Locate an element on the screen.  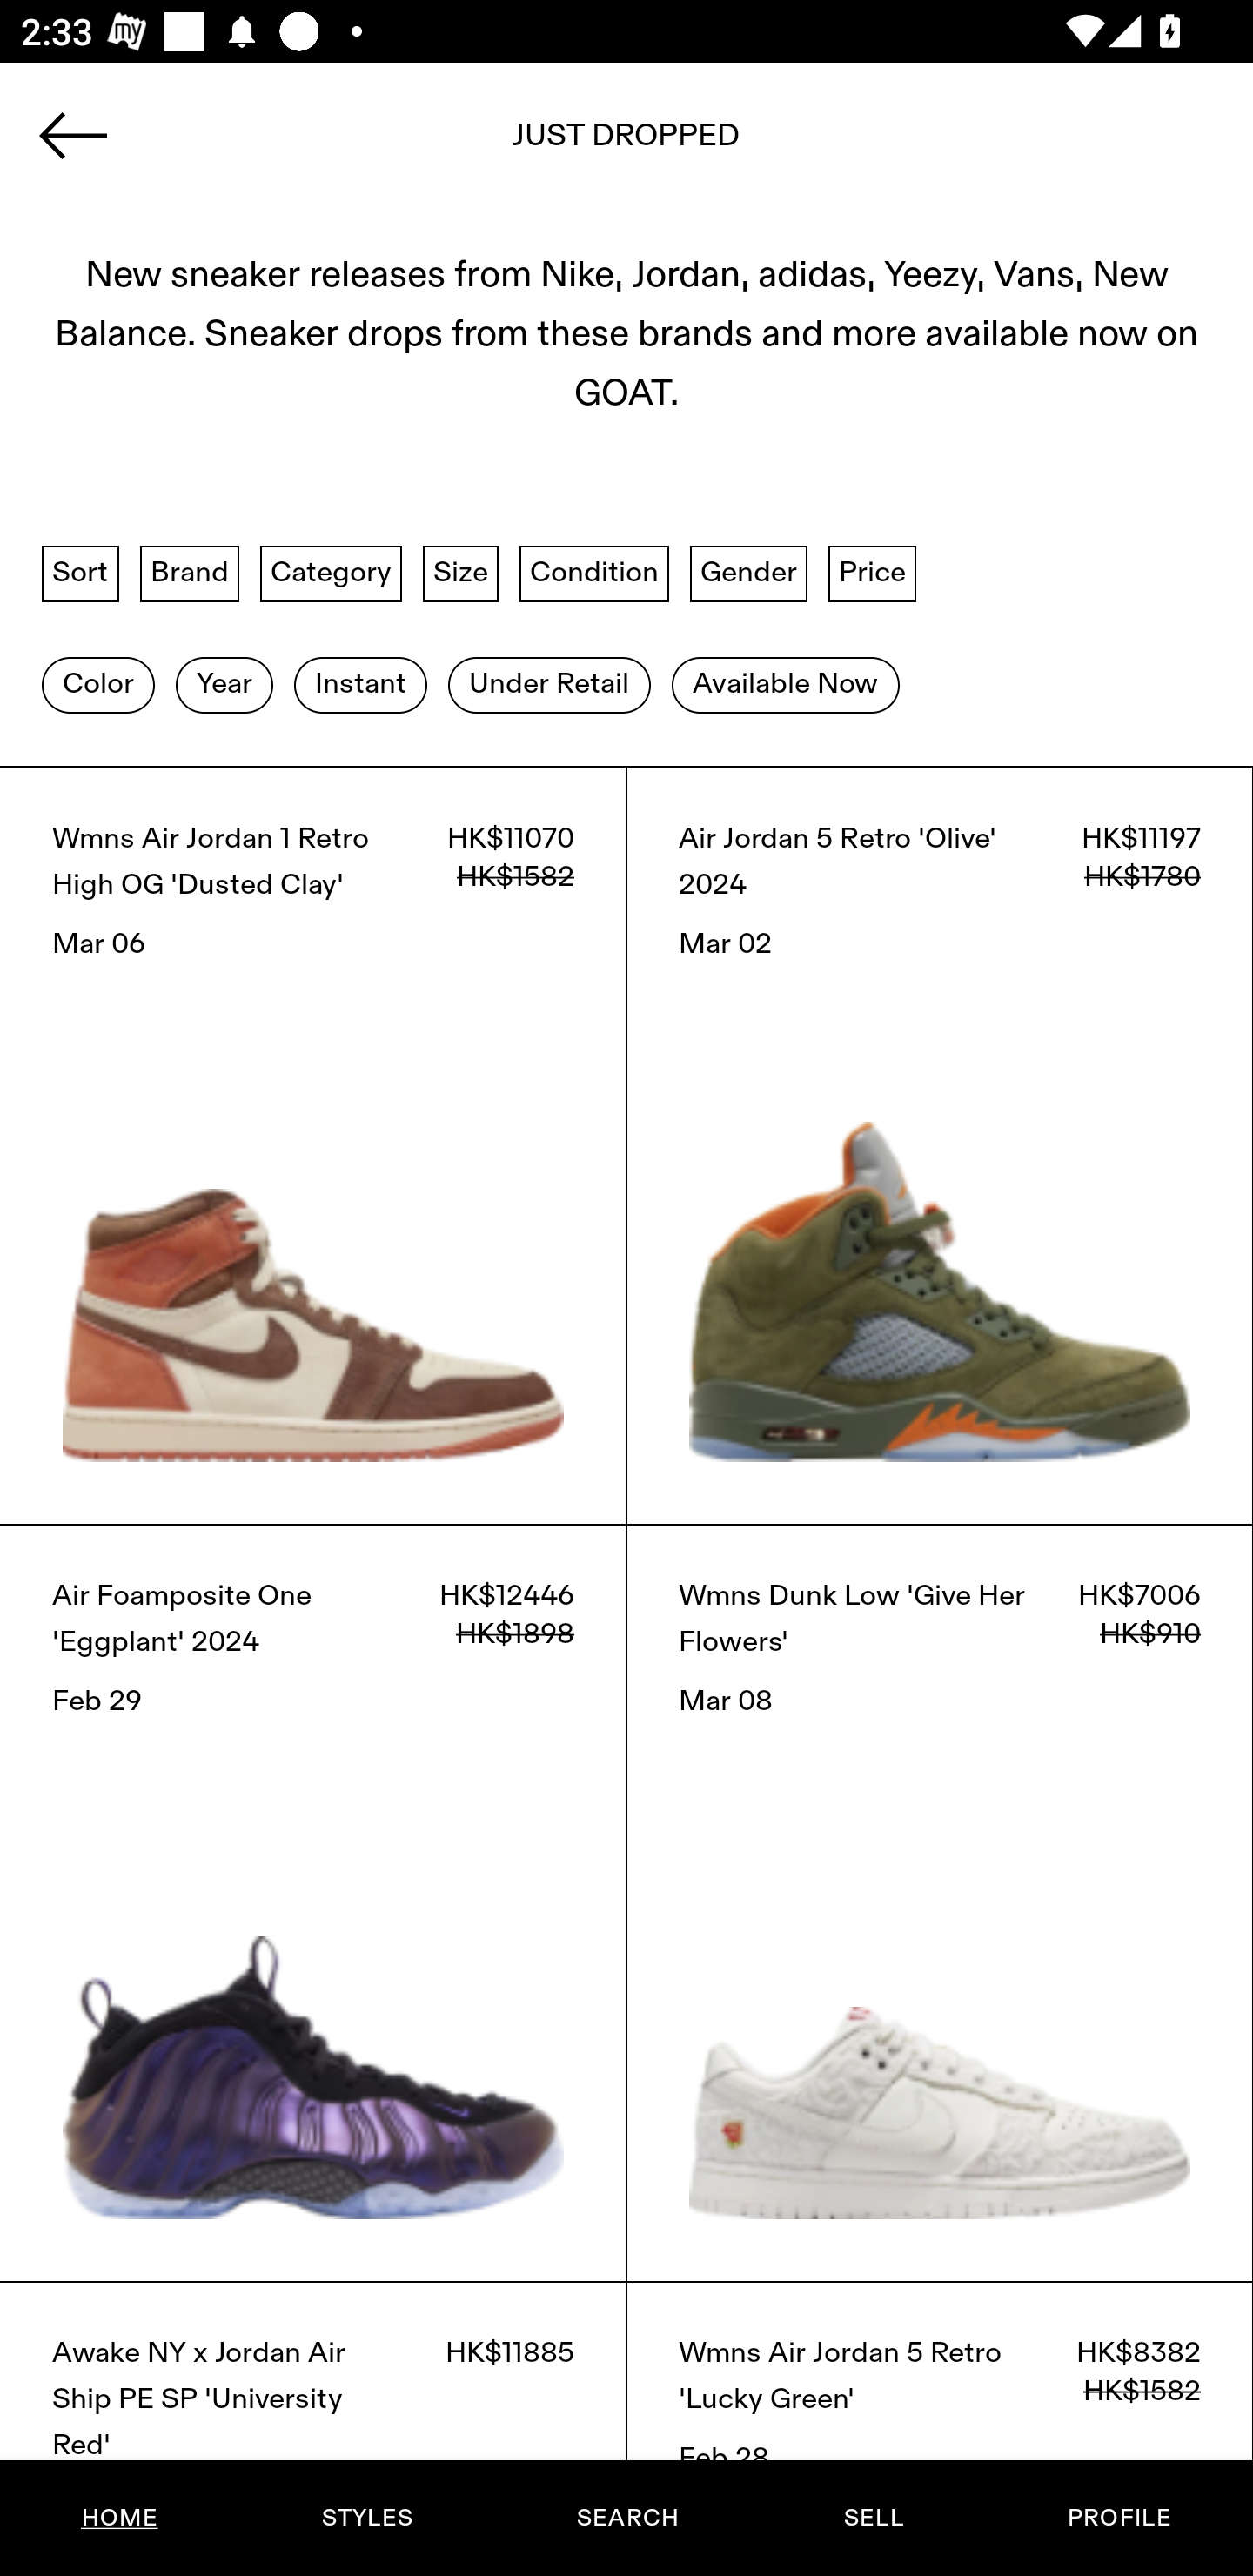
Search is located at coordinates (626, 145).